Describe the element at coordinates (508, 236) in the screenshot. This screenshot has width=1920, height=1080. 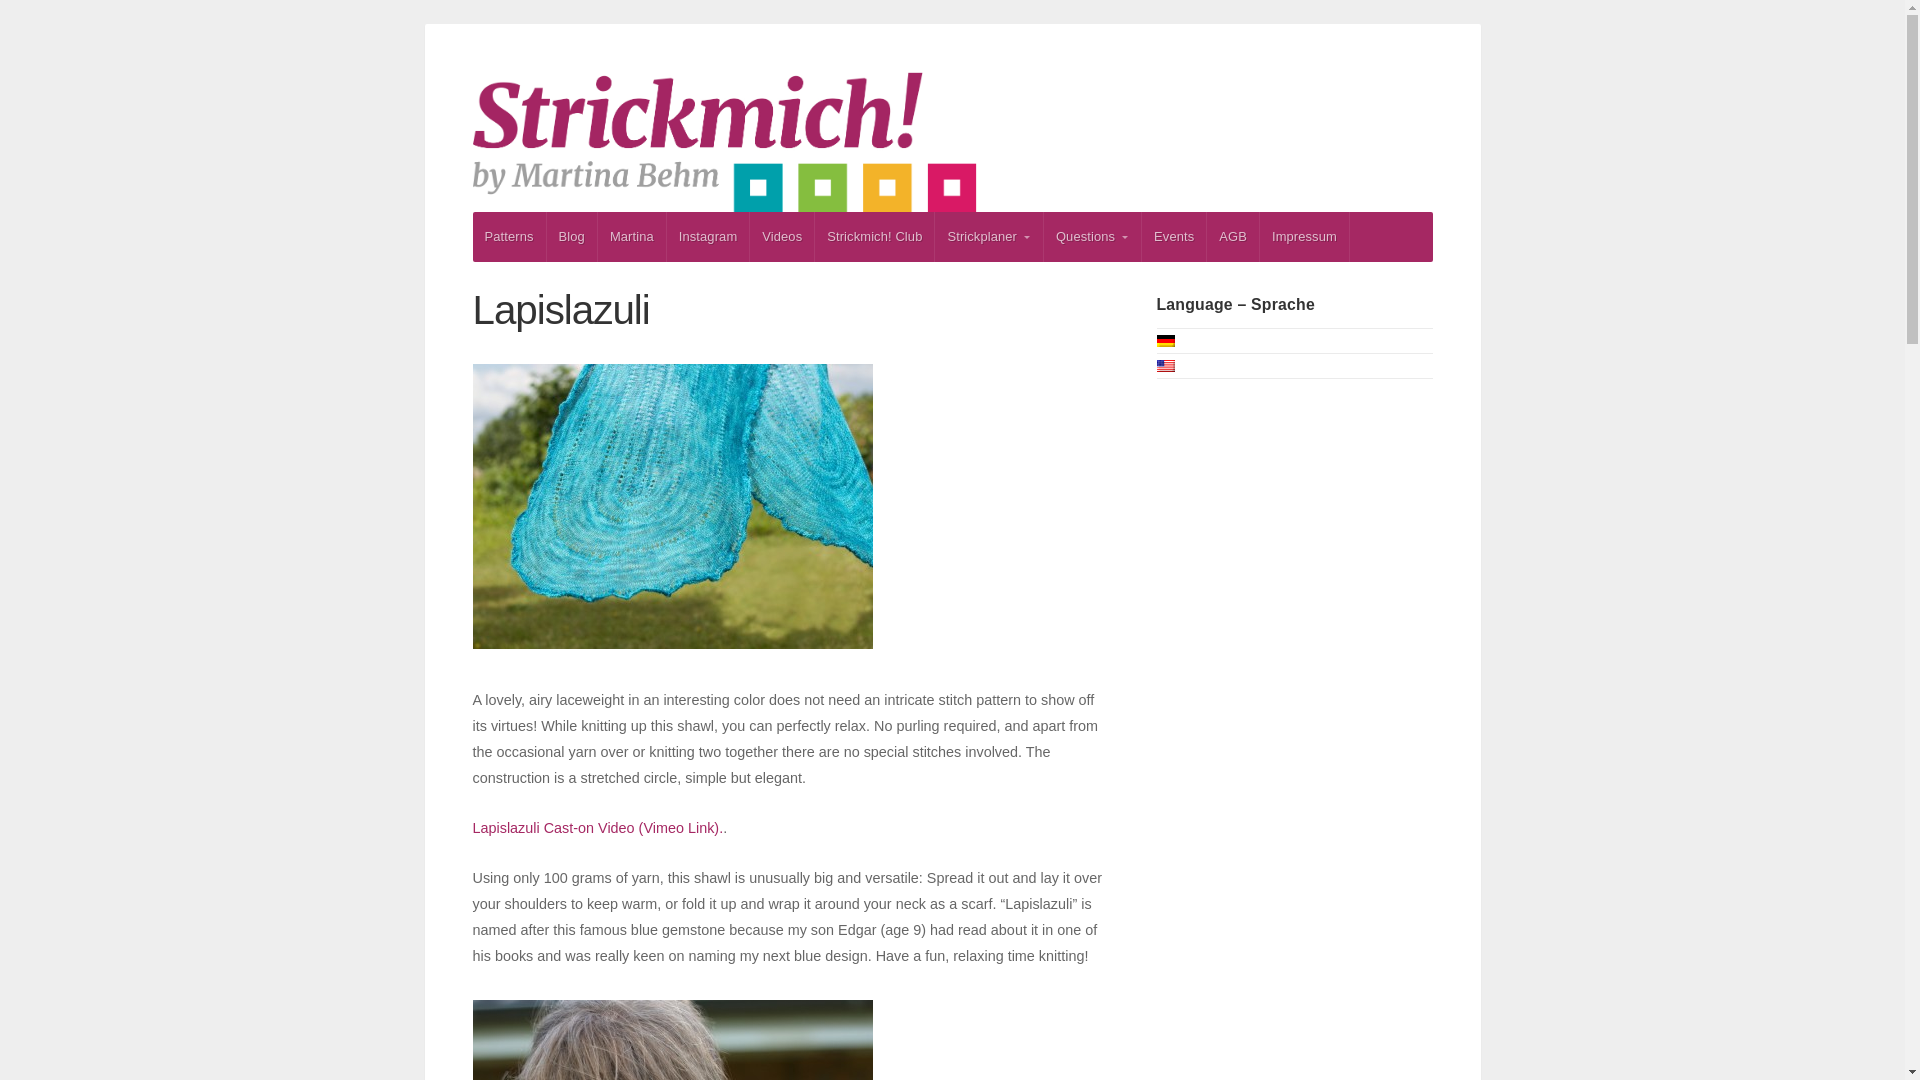
I see `Patterns` at that location.